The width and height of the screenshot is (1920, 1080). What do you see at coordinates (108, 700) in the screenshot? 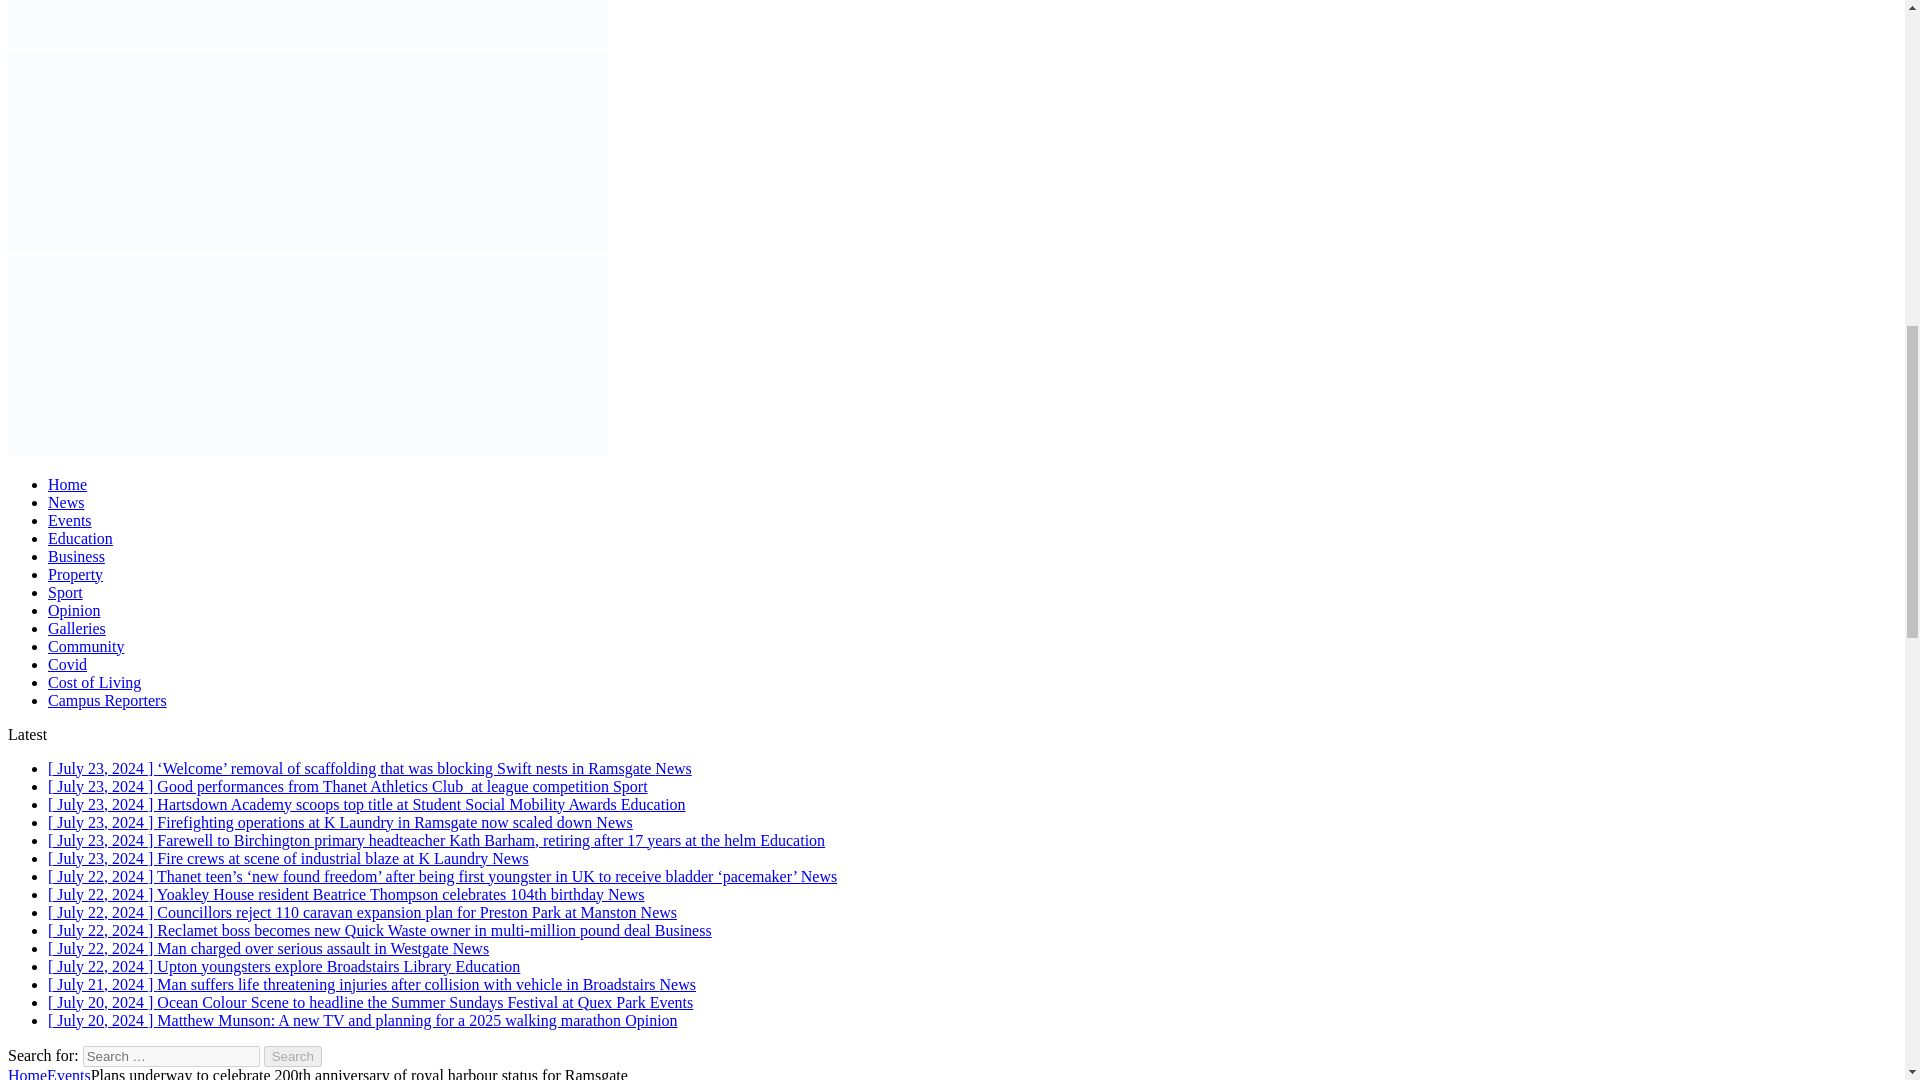
I see `Campus Reporters` at bounding box center [108, 700].